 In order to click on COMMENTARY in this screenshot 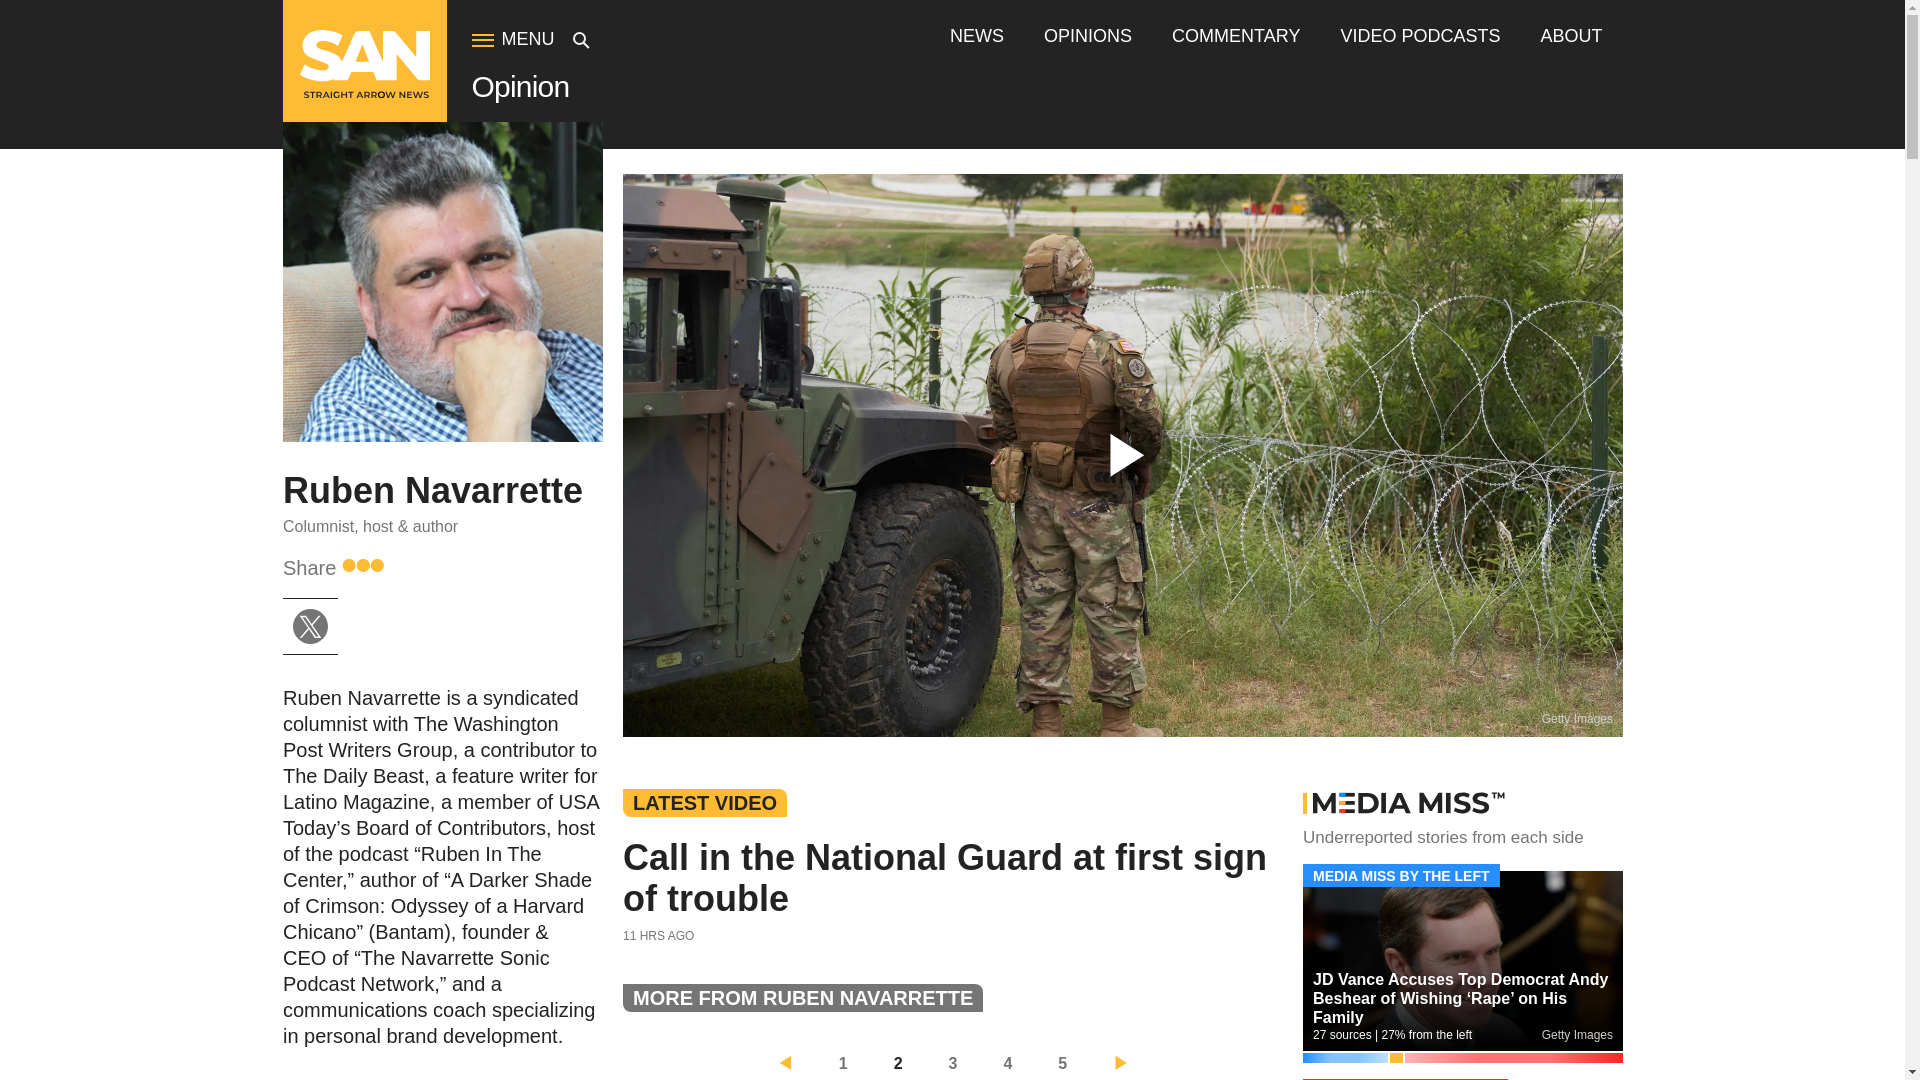, I will do `click(1235, 36)`.